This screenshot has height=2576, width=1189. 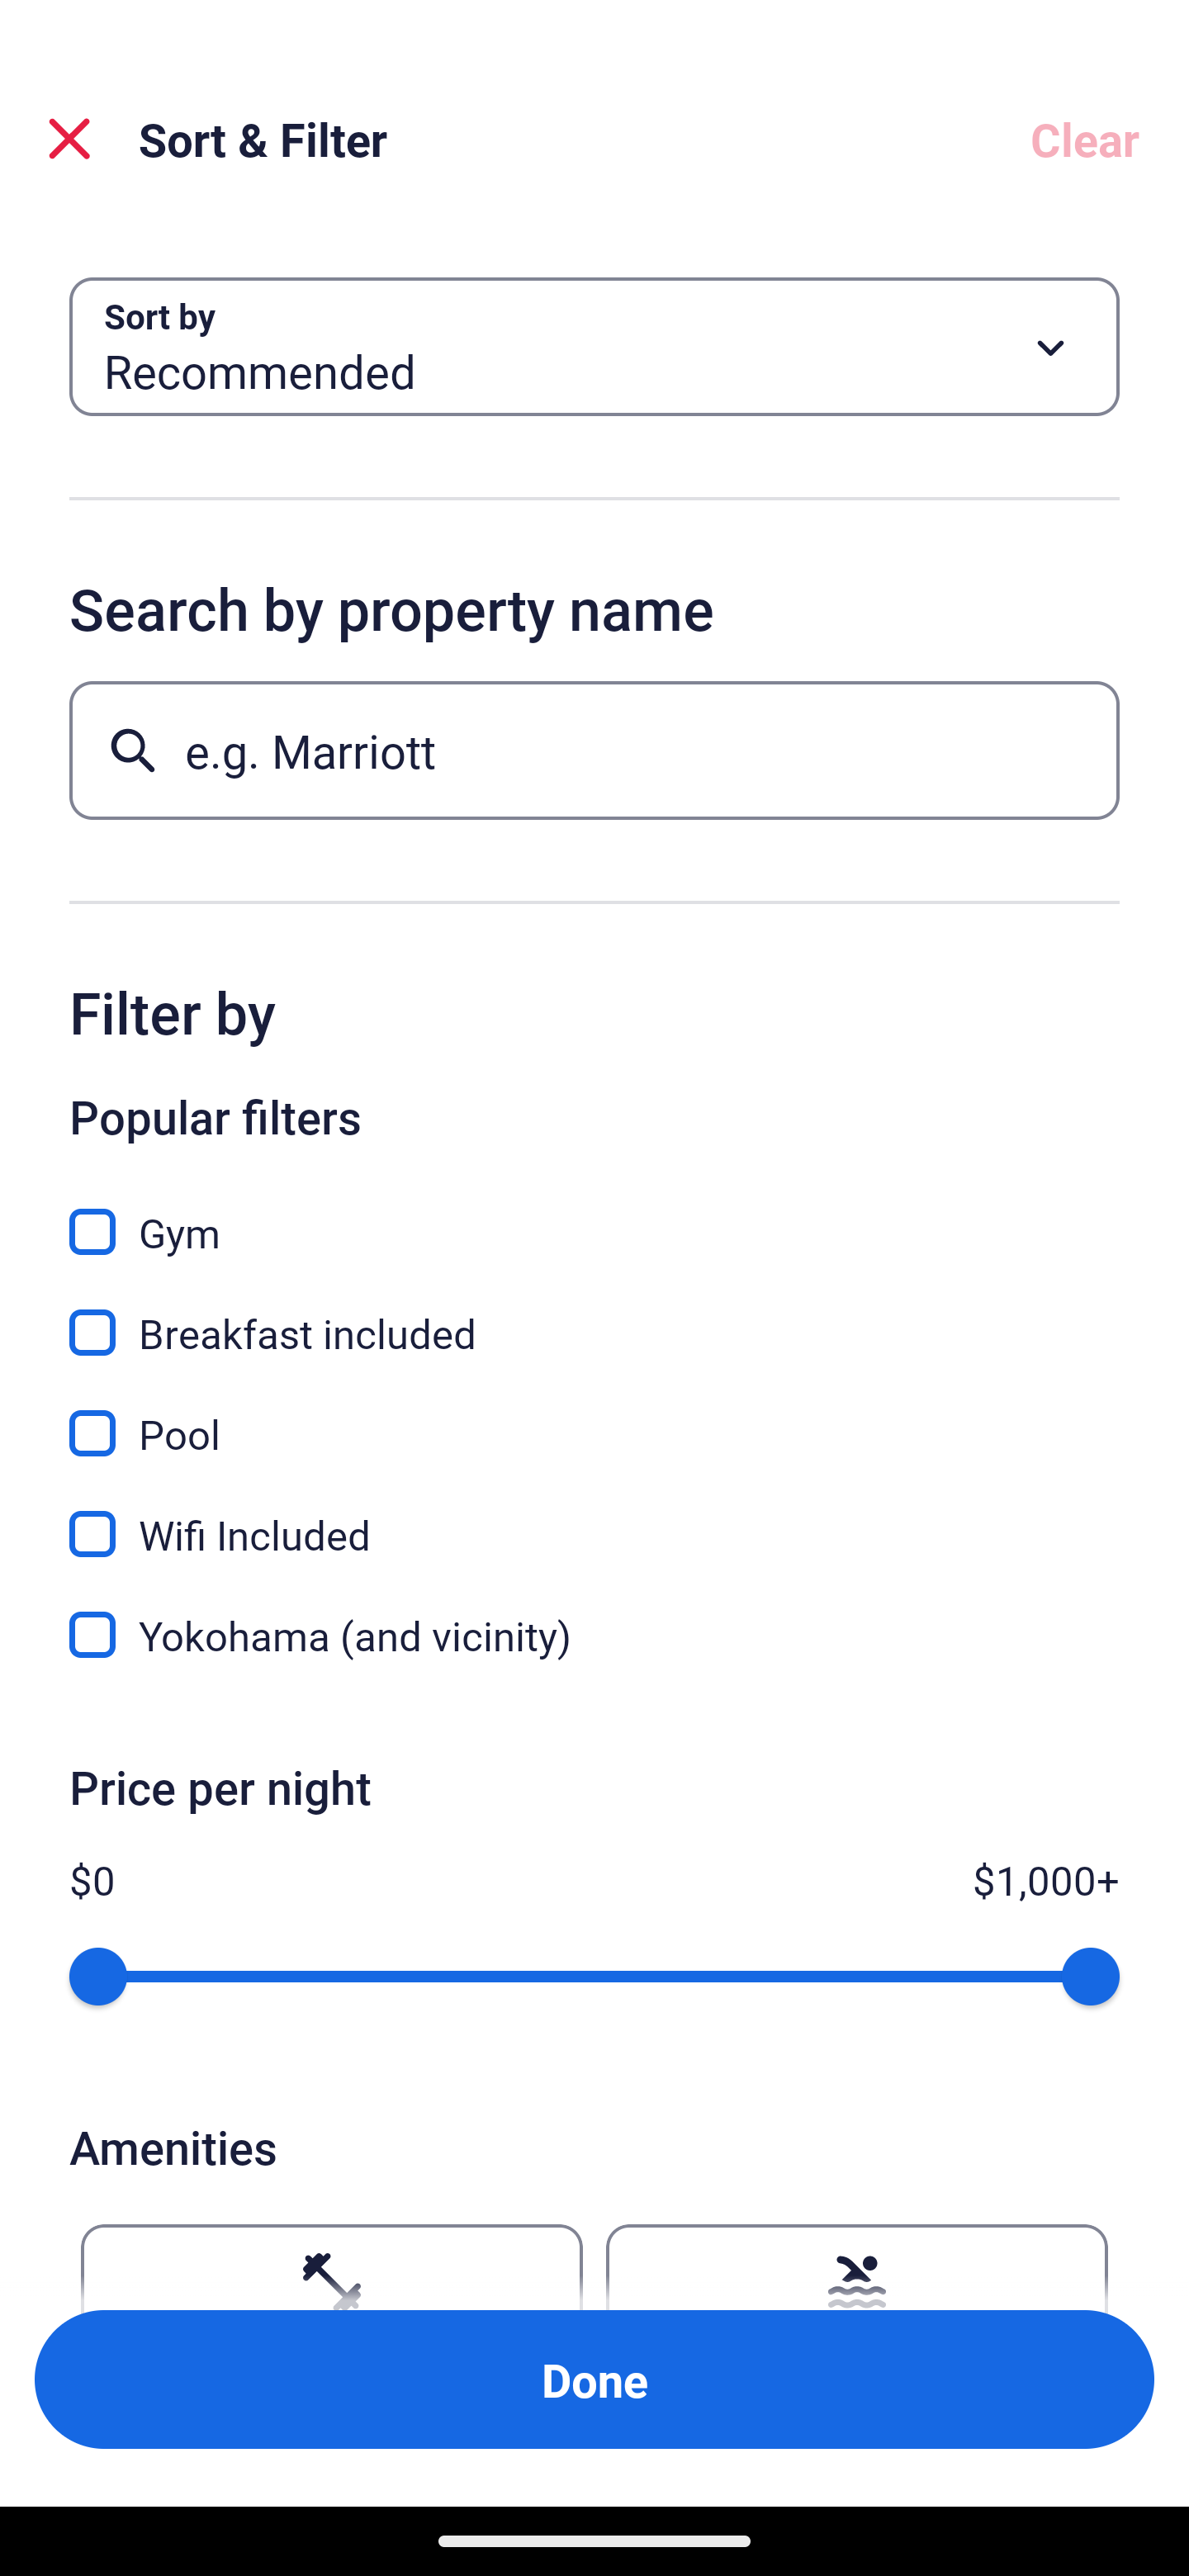 I want to click on Apply and close Sort and Filter Done, so click(x=594, y=2379).